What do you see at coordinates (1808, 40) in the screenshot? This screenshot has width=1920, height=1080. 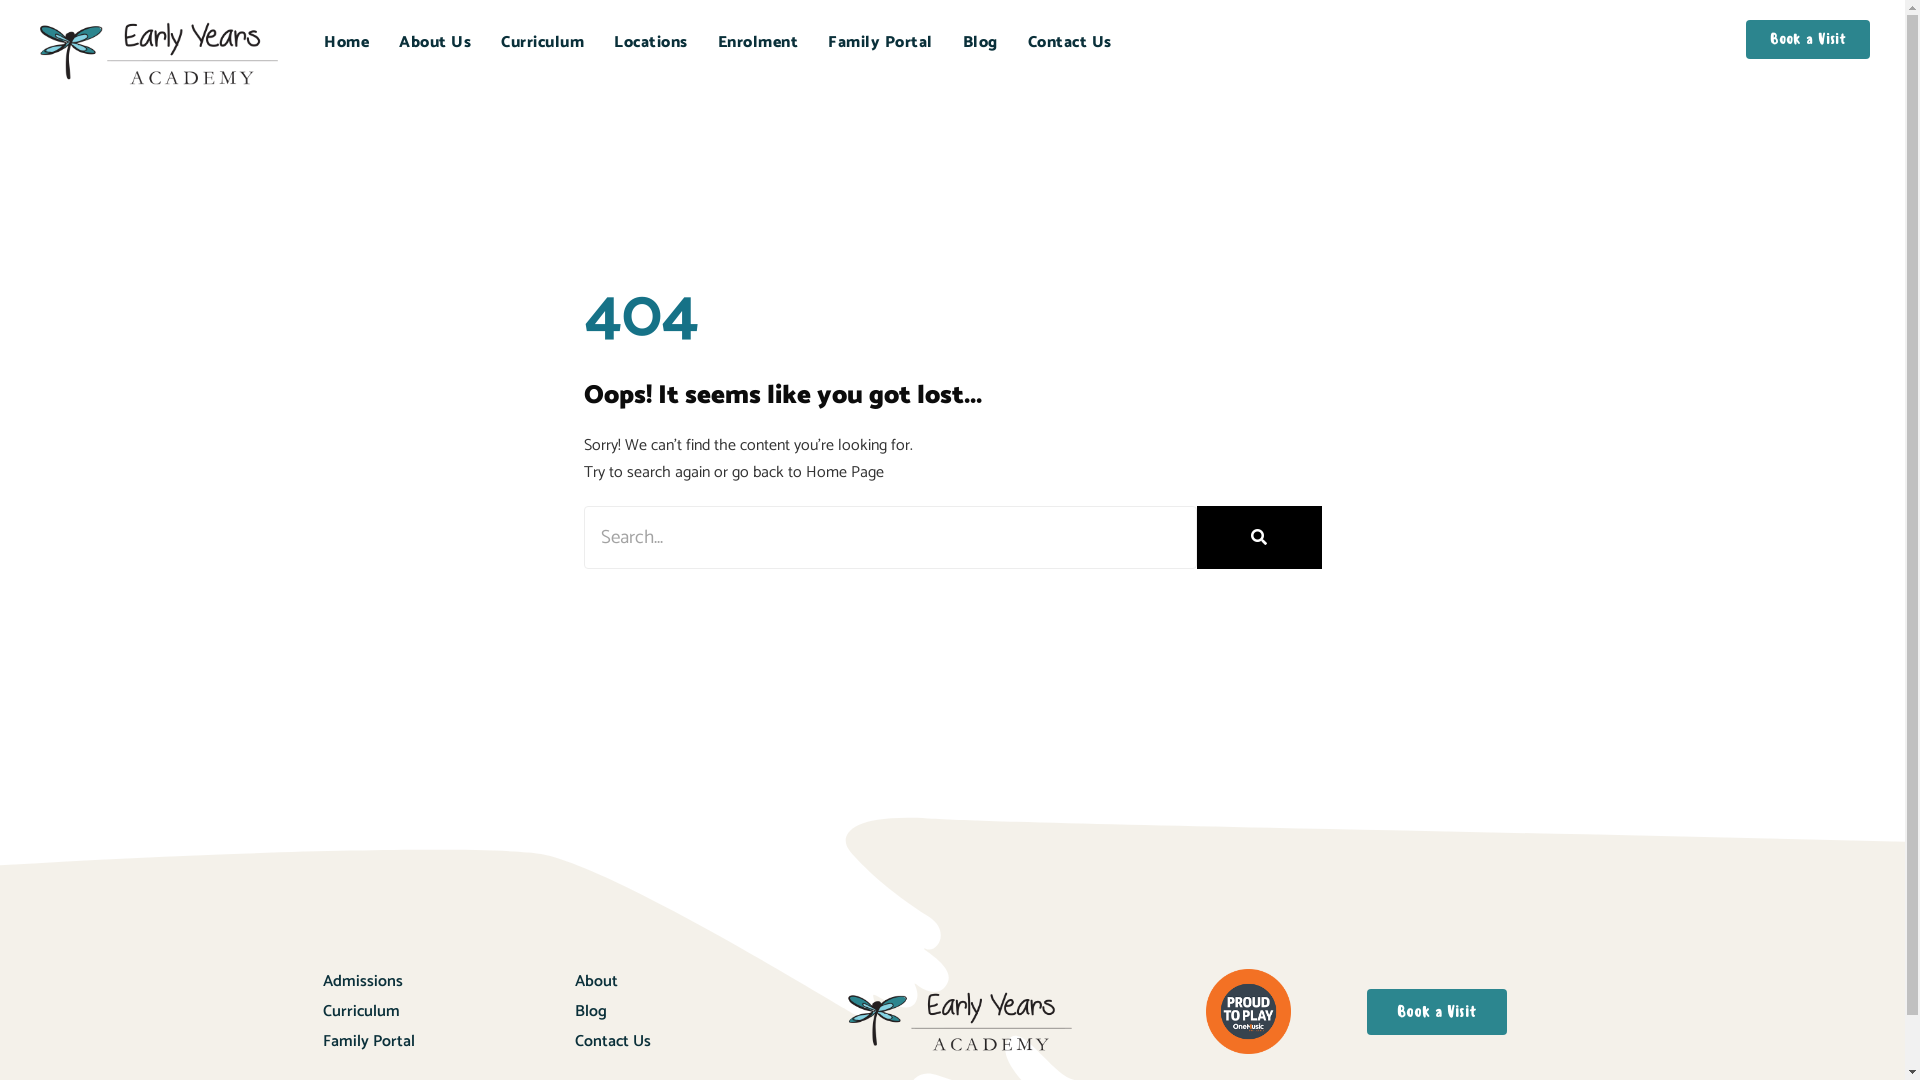 I see `Book a Visit` at bounding box center [1808, 40].